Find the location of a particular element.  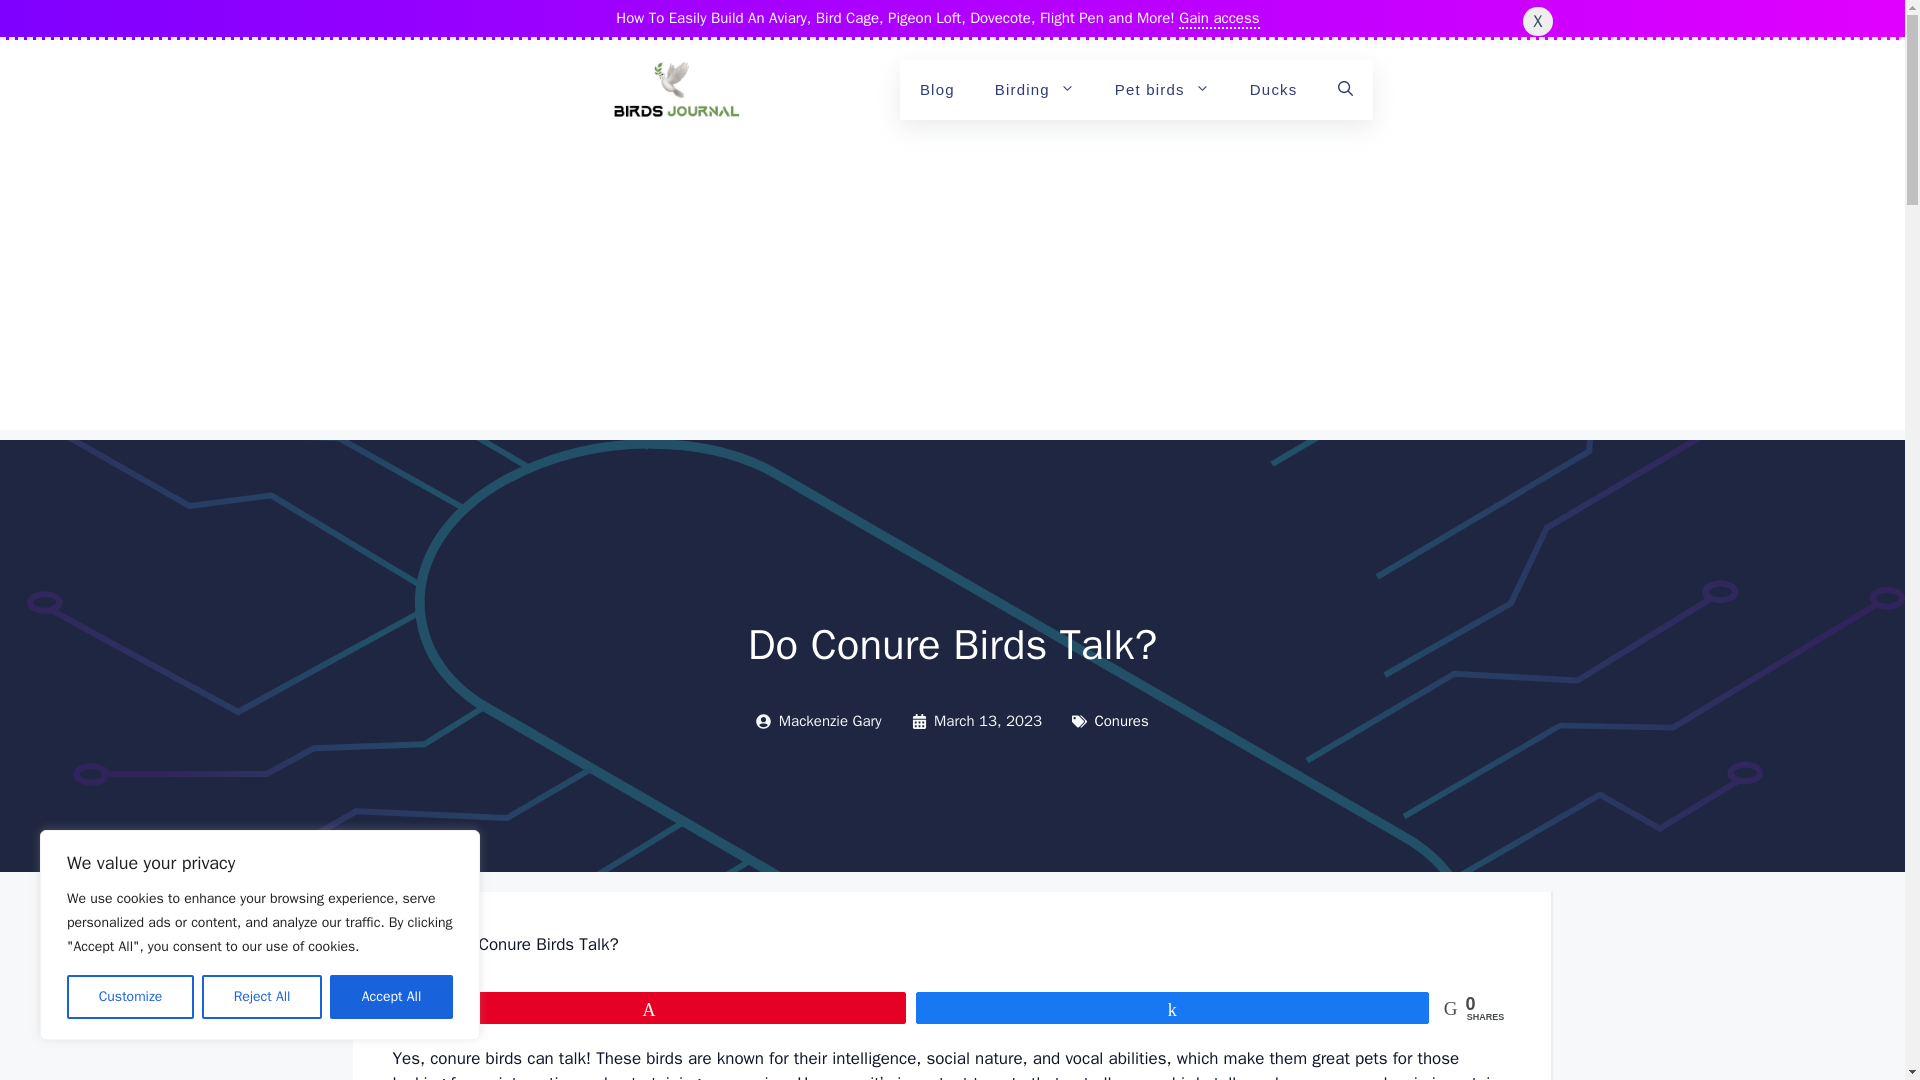

Customize is located at coordinates (130, 997).